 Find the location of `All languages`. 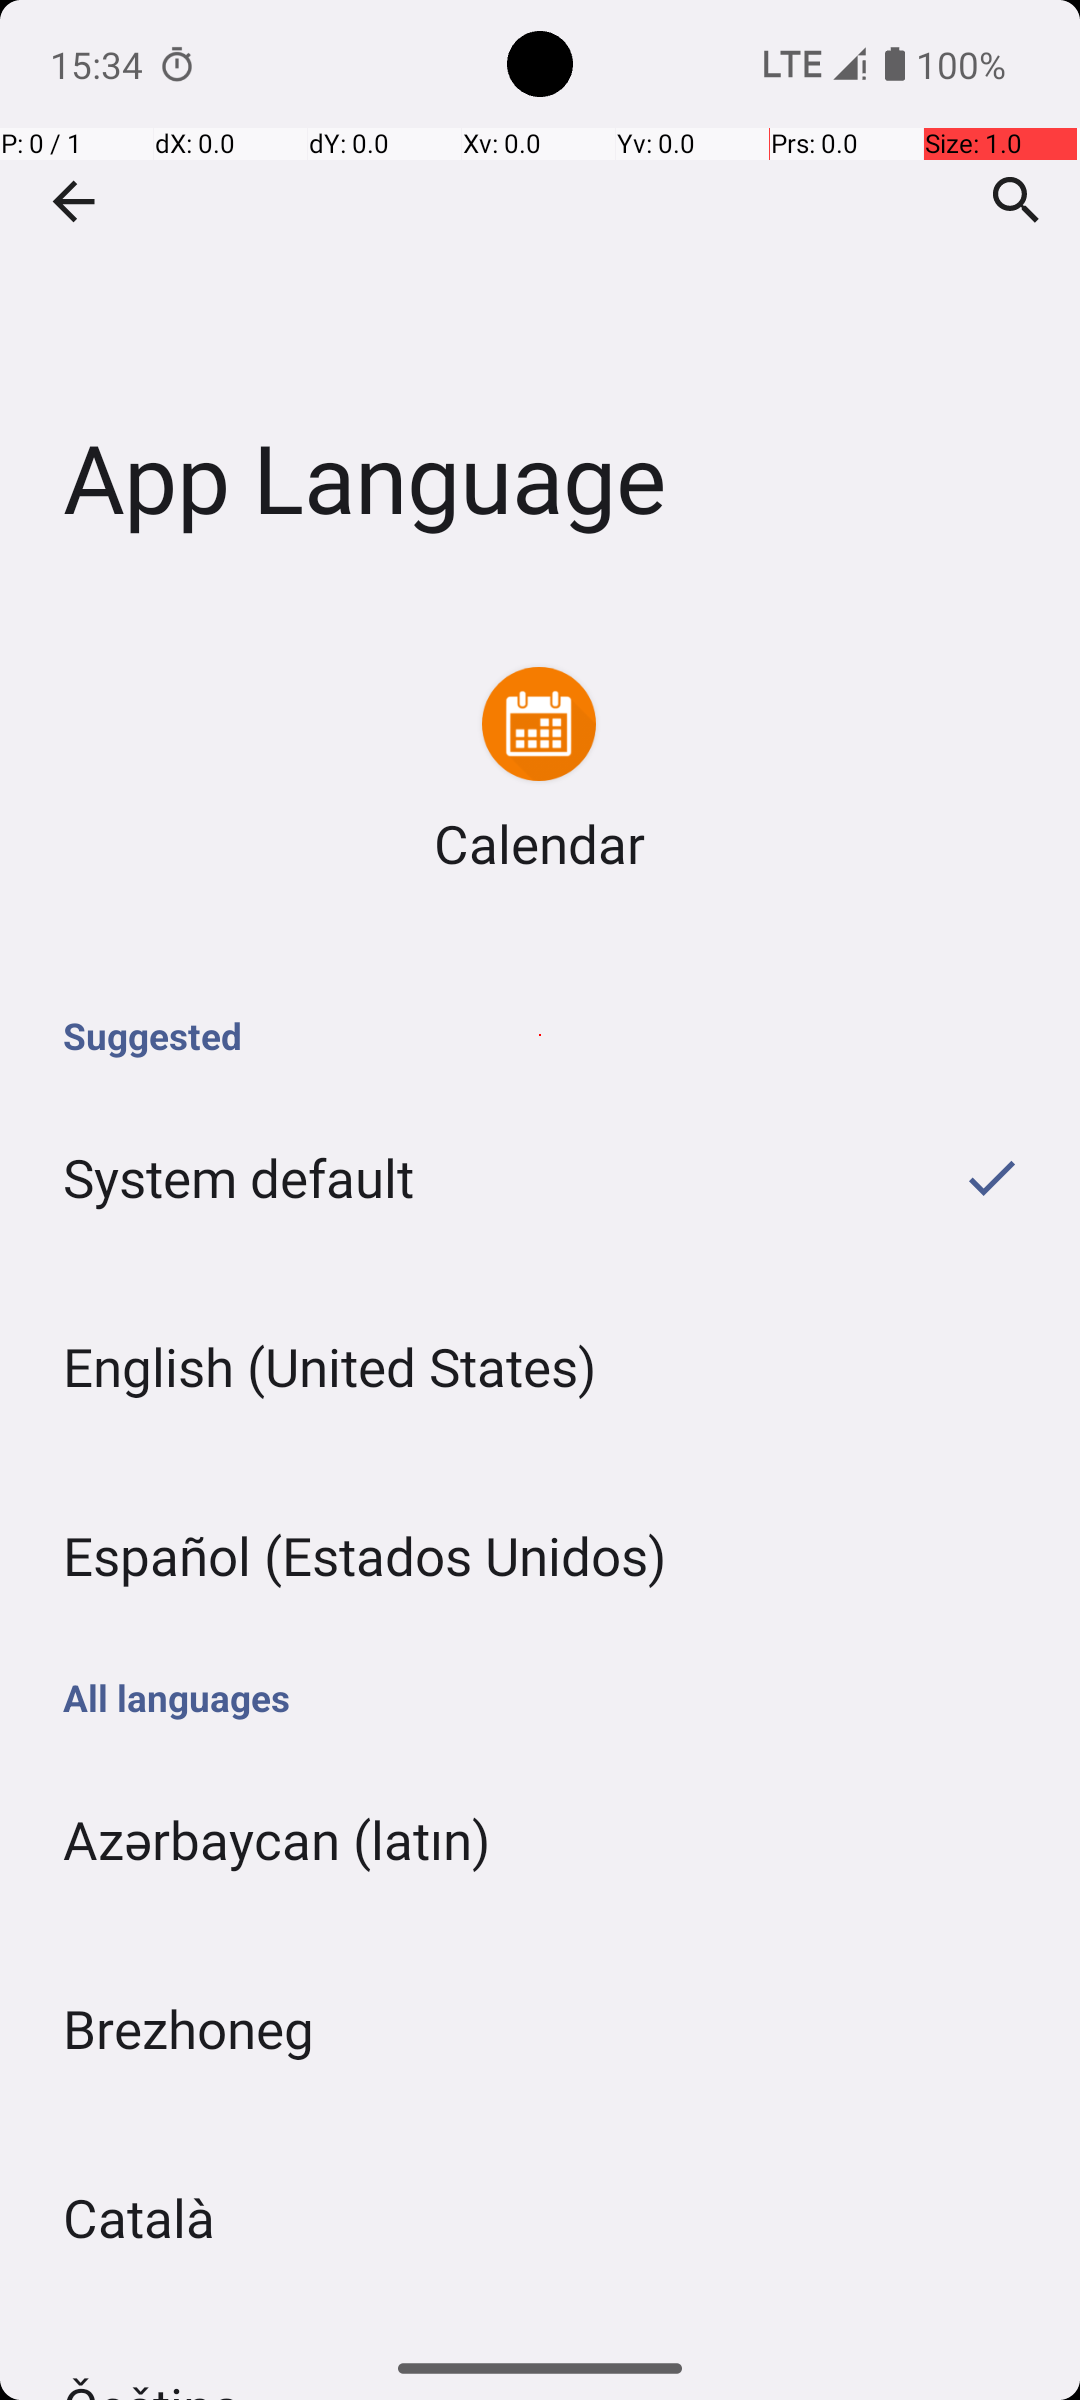

All languages is located at coordinates (540, 1698).